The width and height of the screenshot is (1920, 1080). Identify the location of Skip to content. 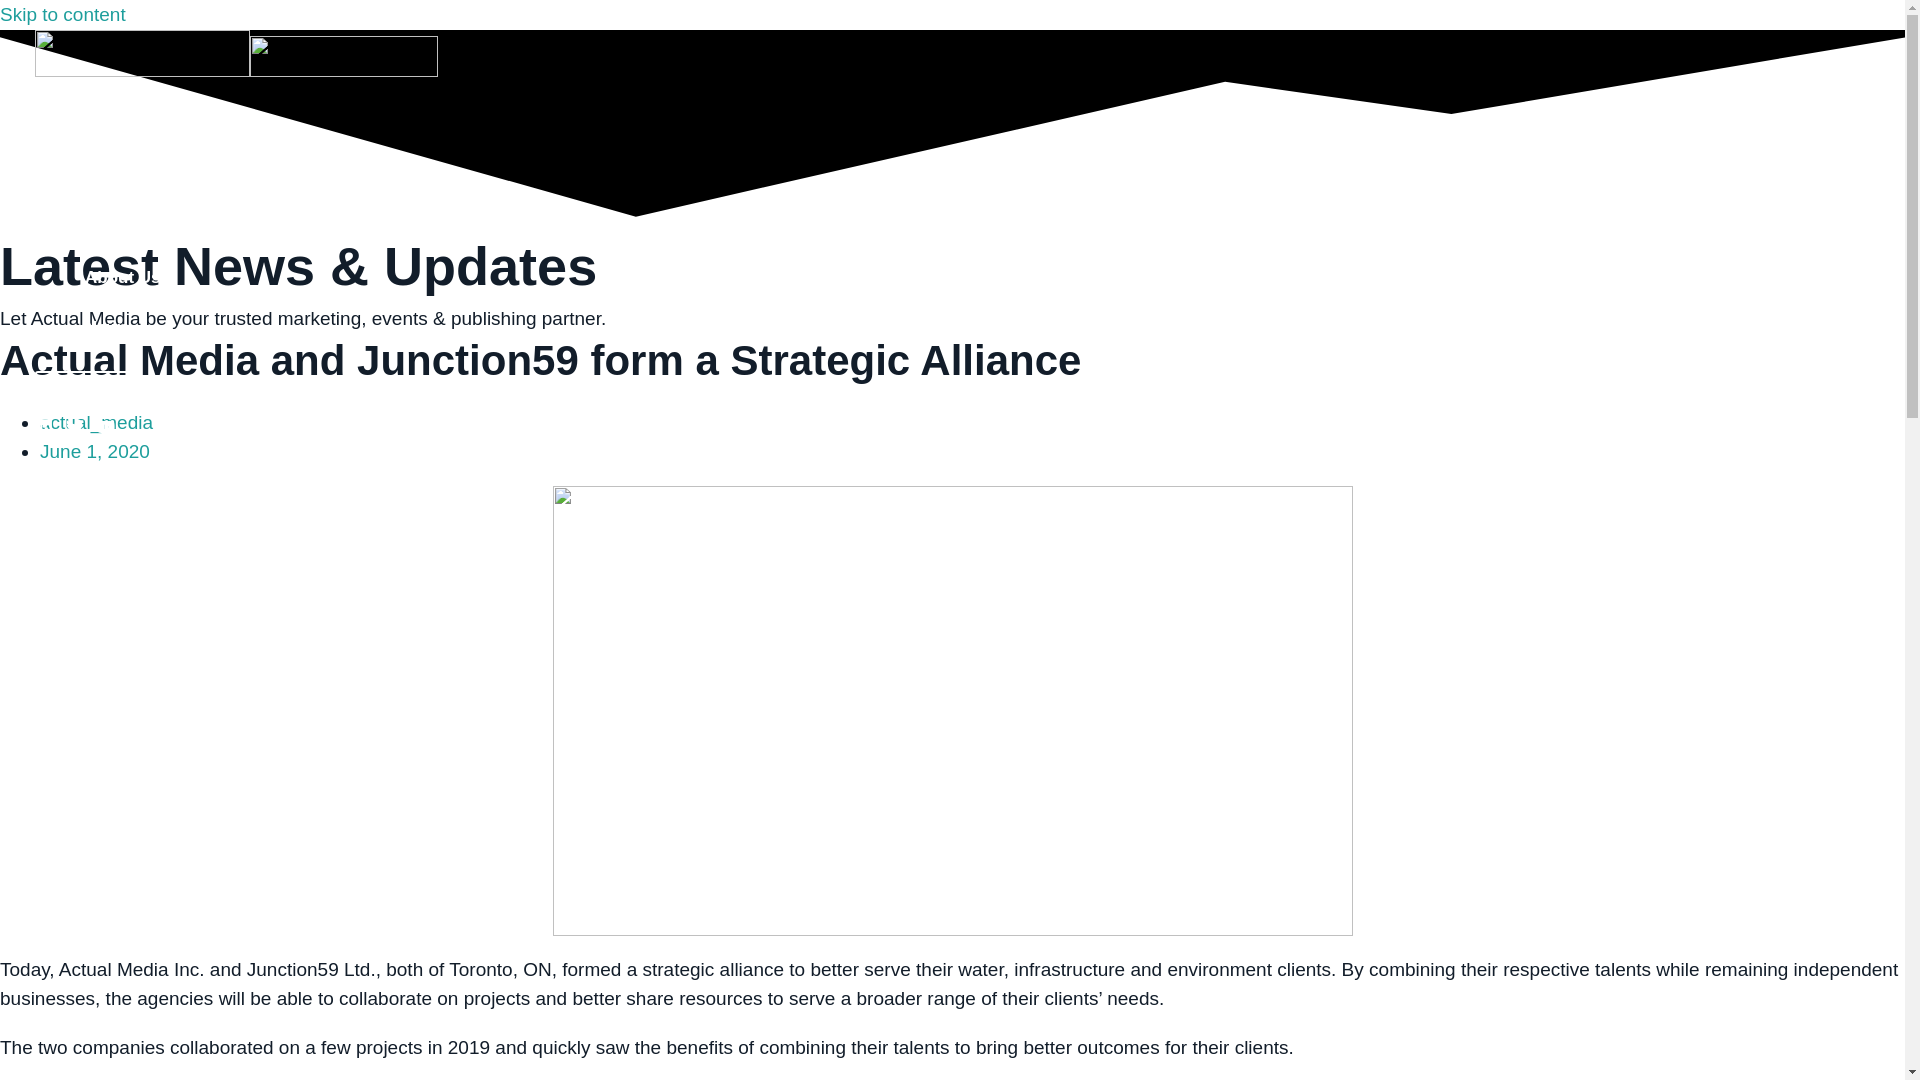
(63, 14).